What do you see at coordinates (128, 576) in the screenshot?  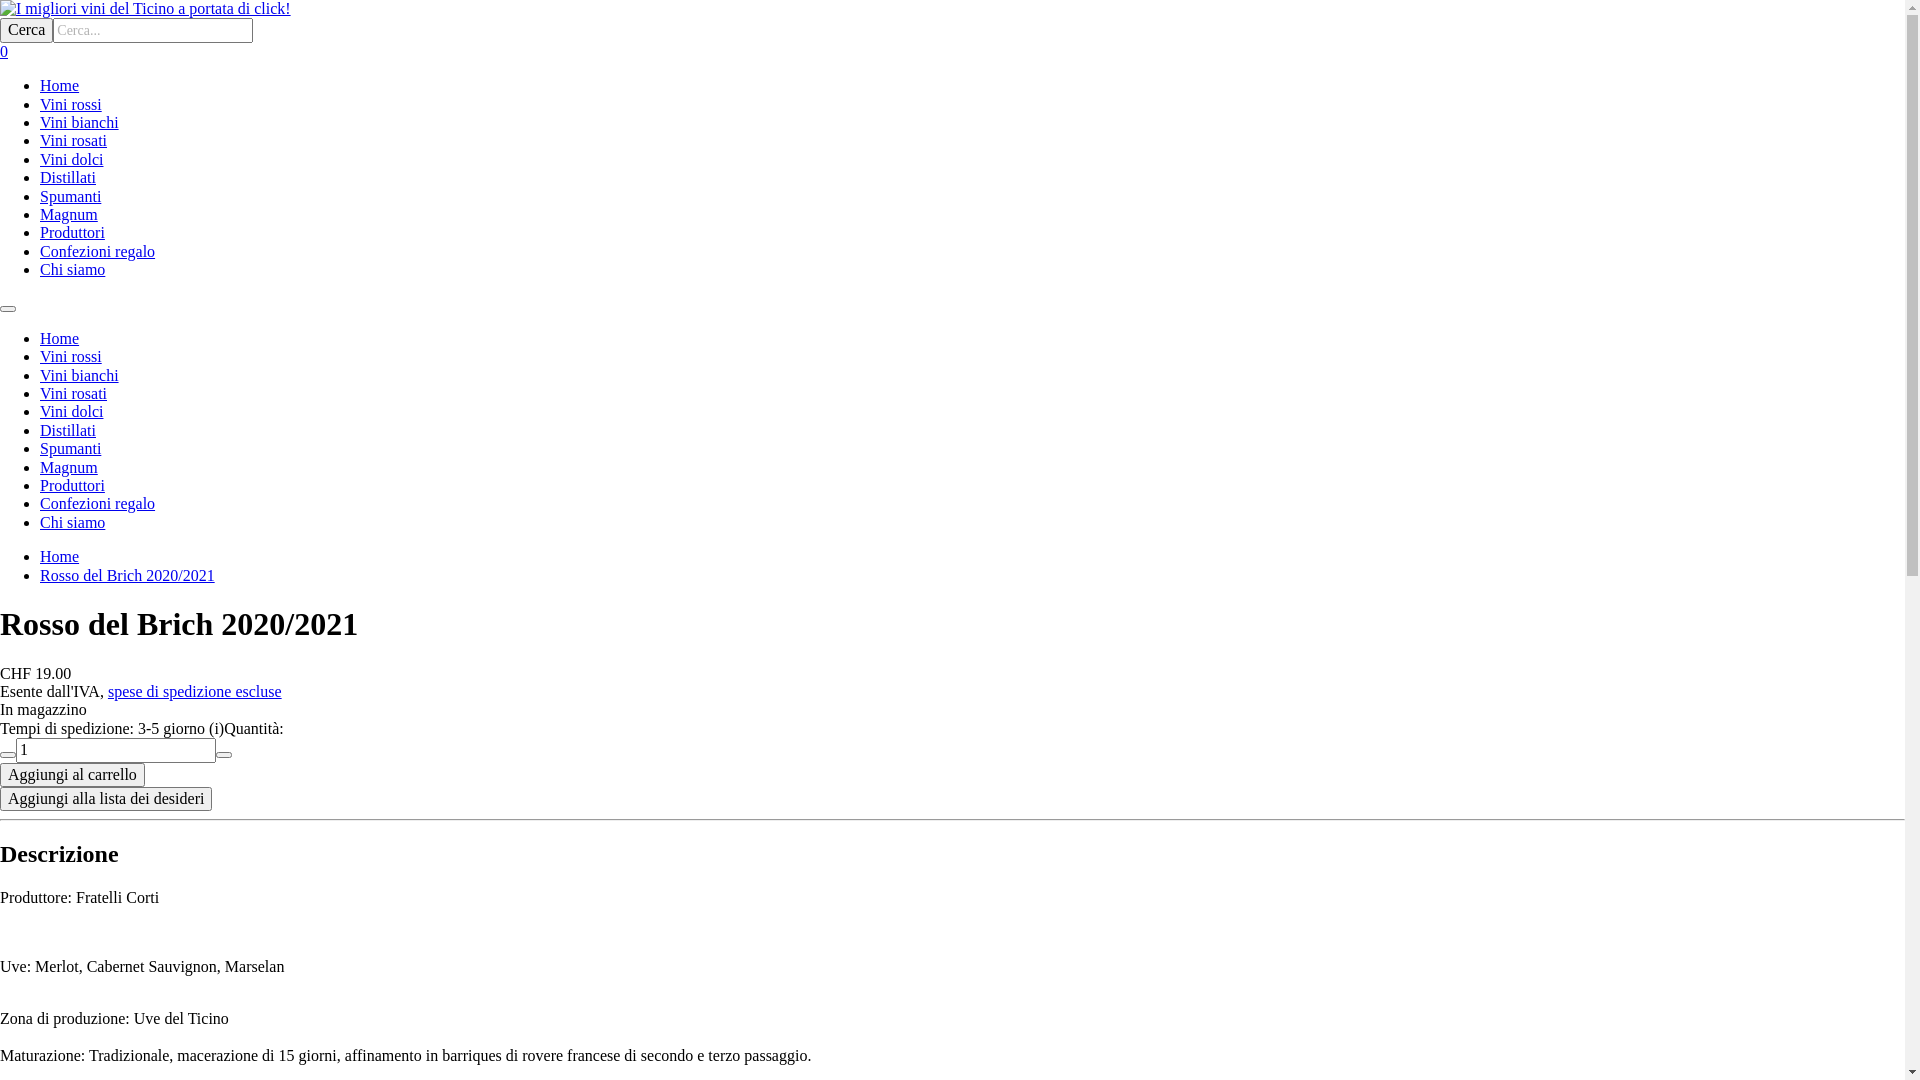 I see `Rosso del Brich 2020/2021` at bounding box center [128, 576].